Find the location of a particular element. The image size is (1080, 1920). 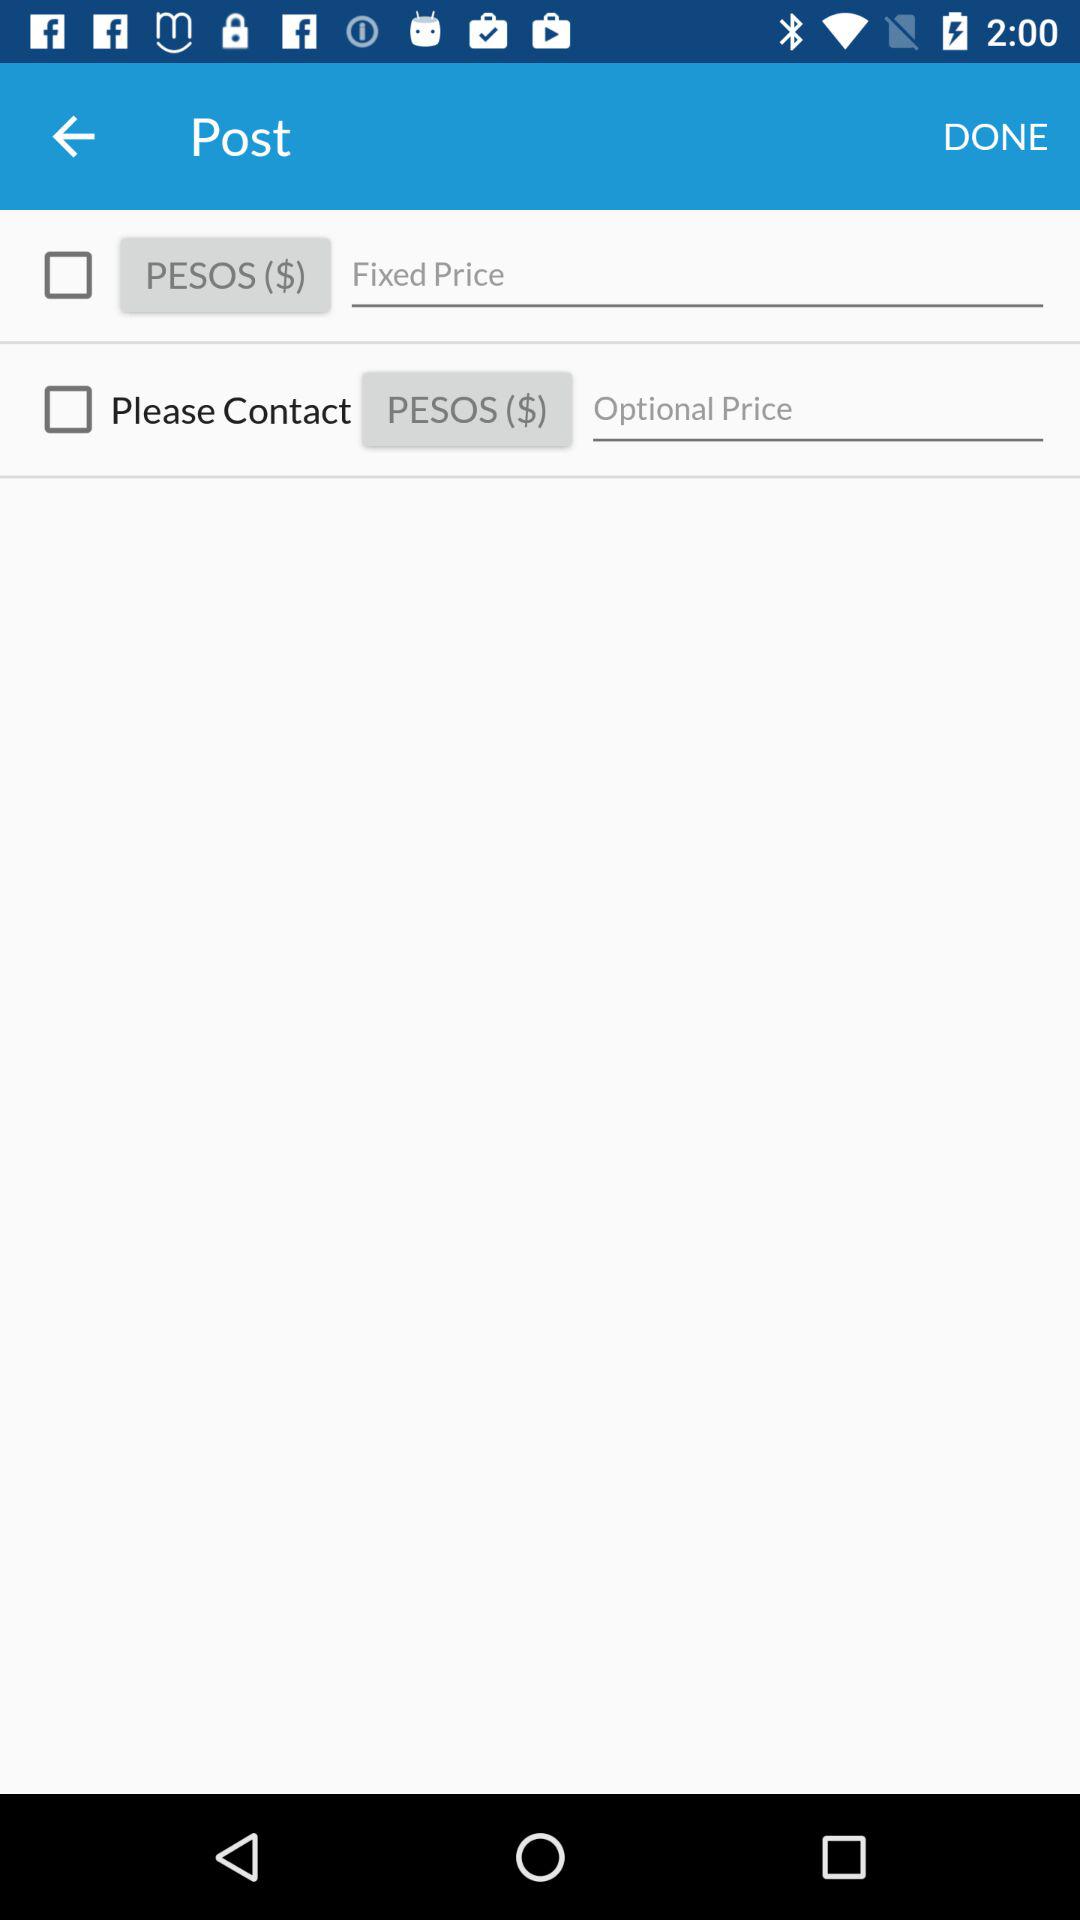

enter optional price is located at coordinates (818, 410).